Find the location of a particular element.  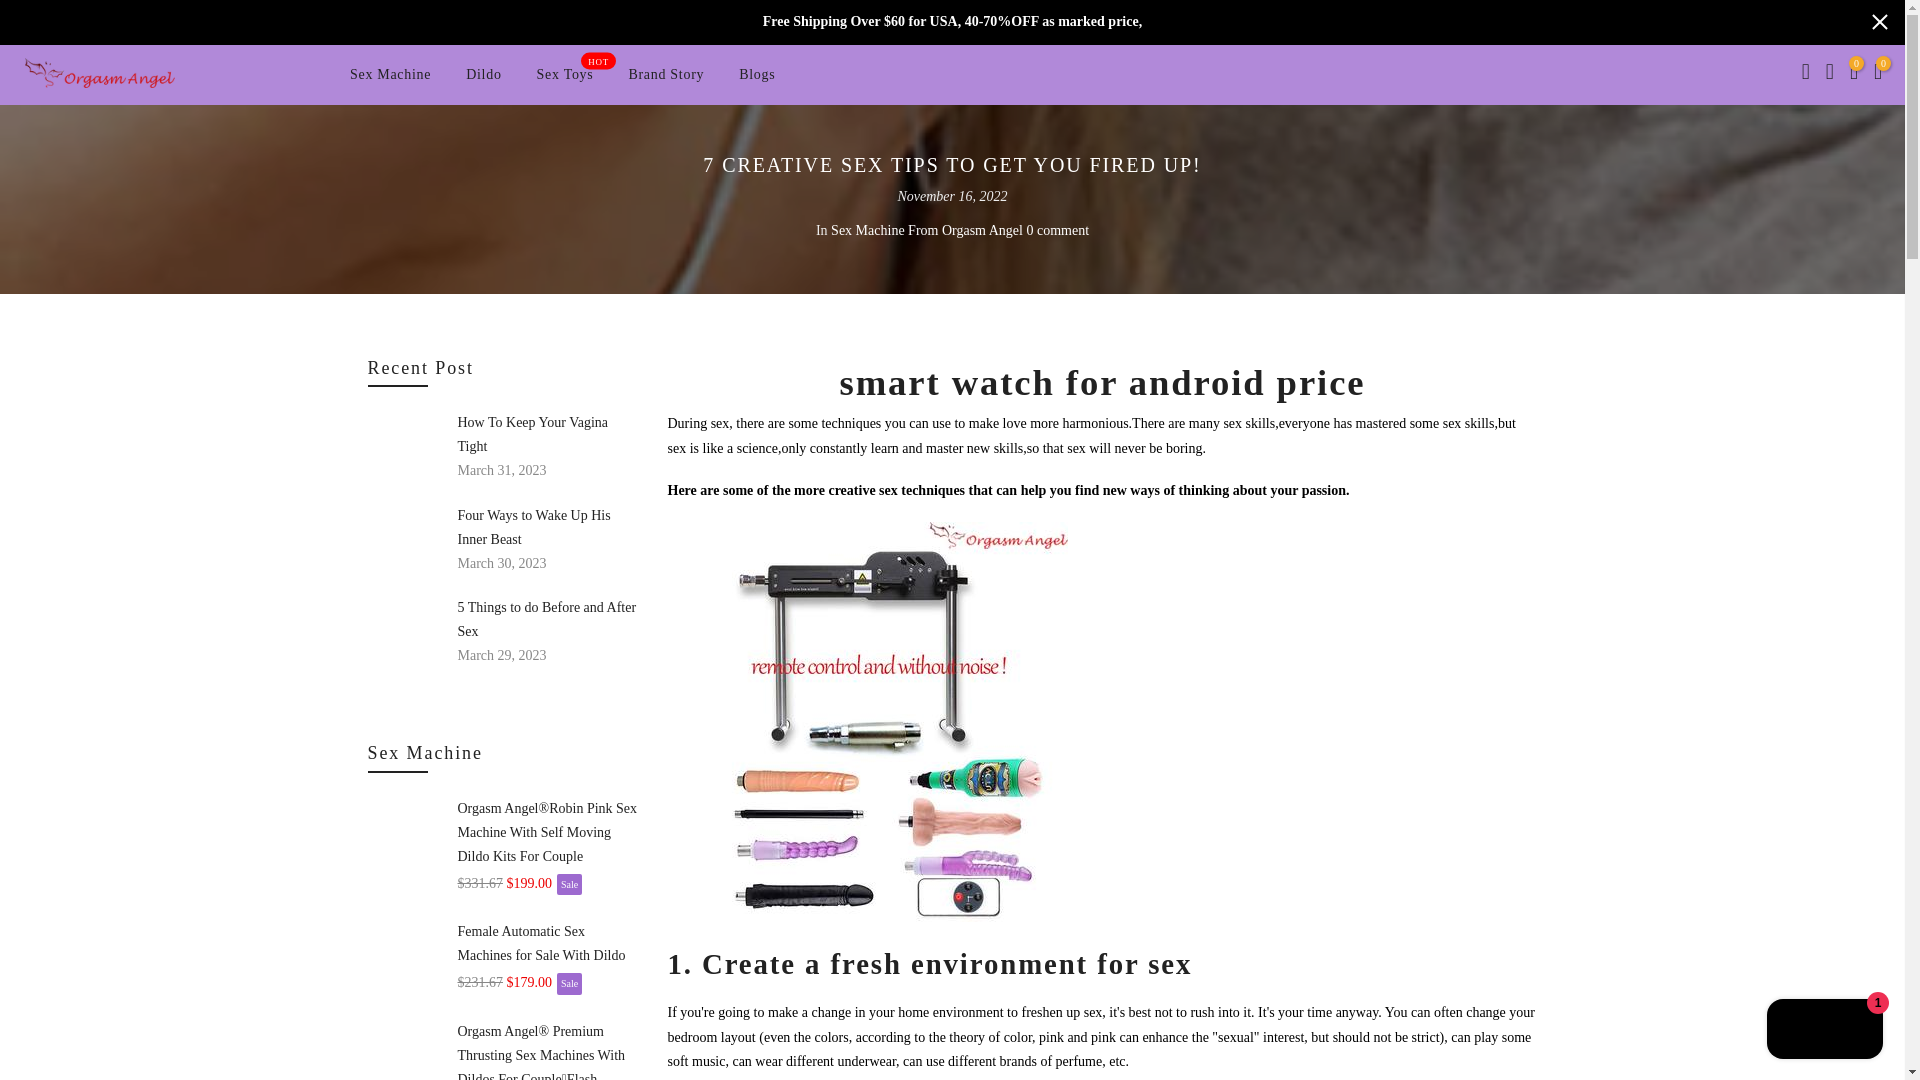

How To Keep Your Vagina Tight is located at coordinates (927, 230).